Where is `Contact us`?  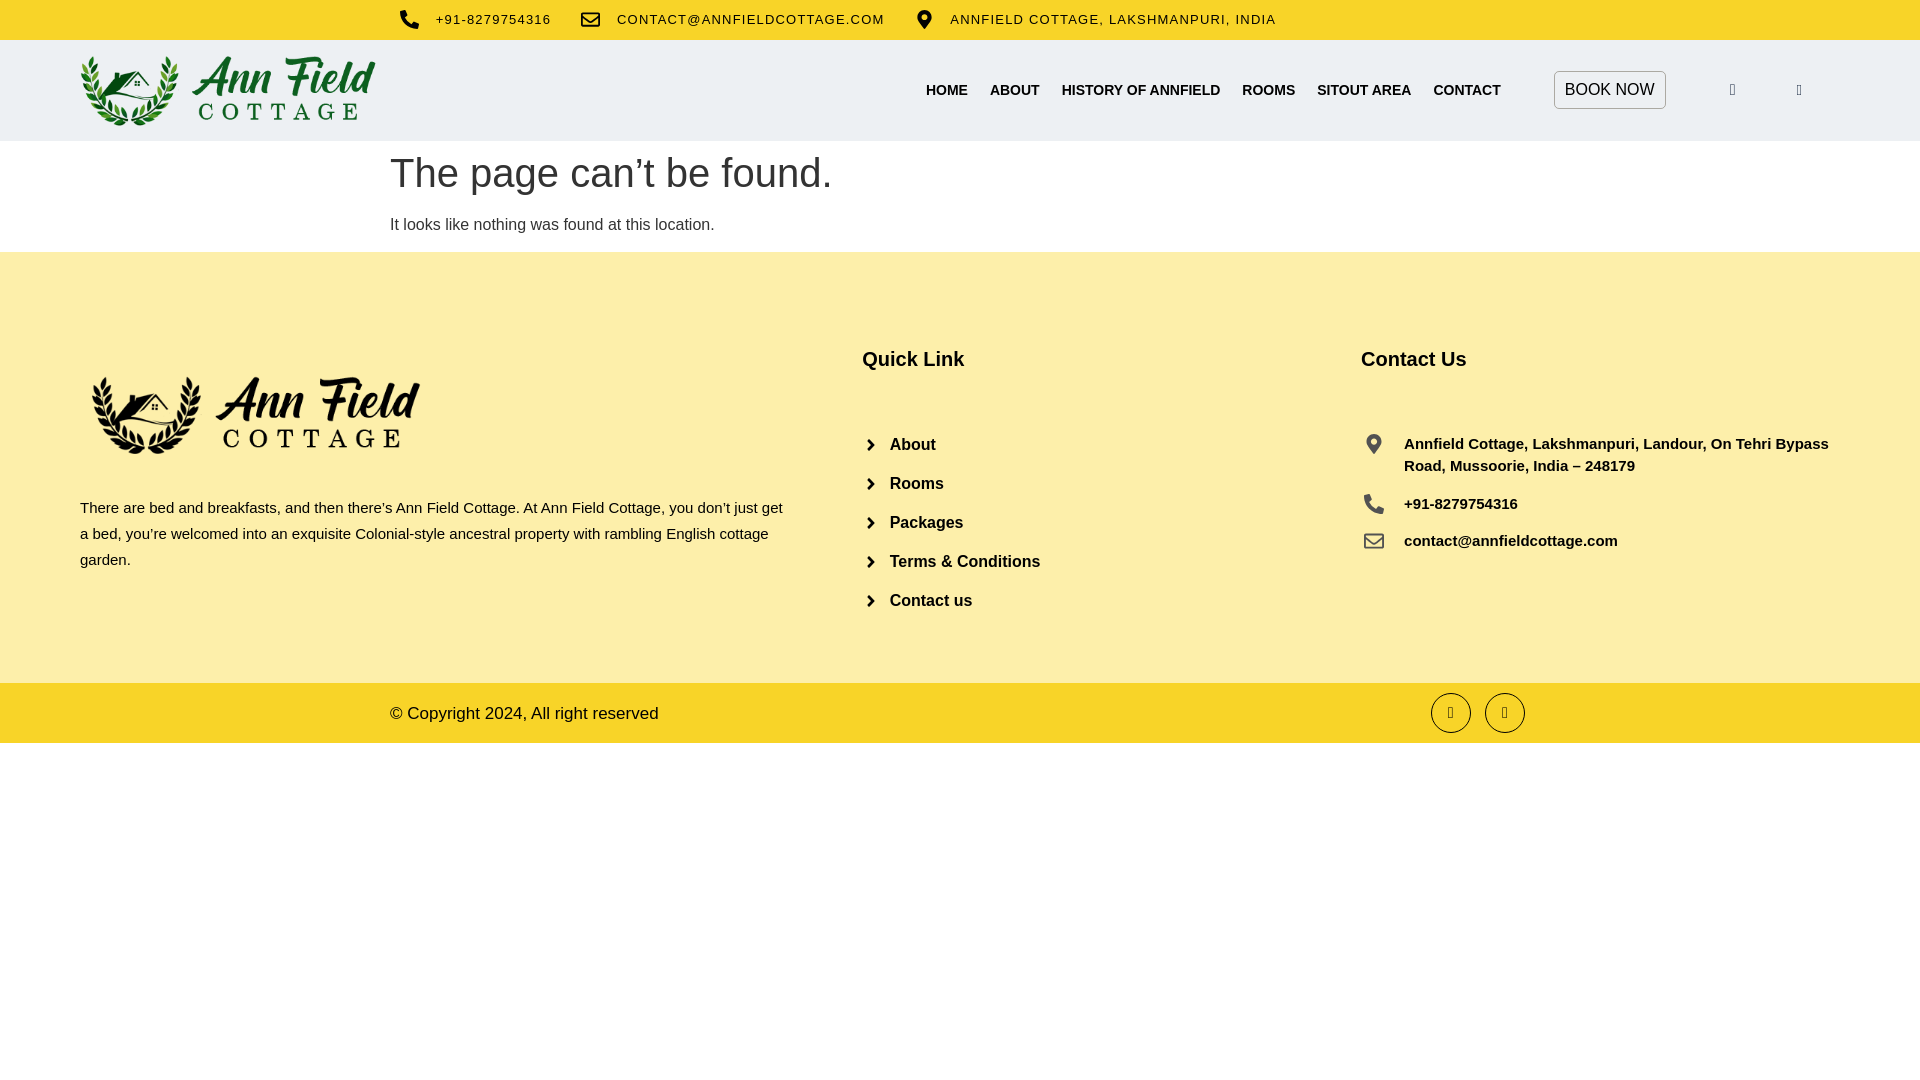
Contact us is located at coordinates (1112, 600).